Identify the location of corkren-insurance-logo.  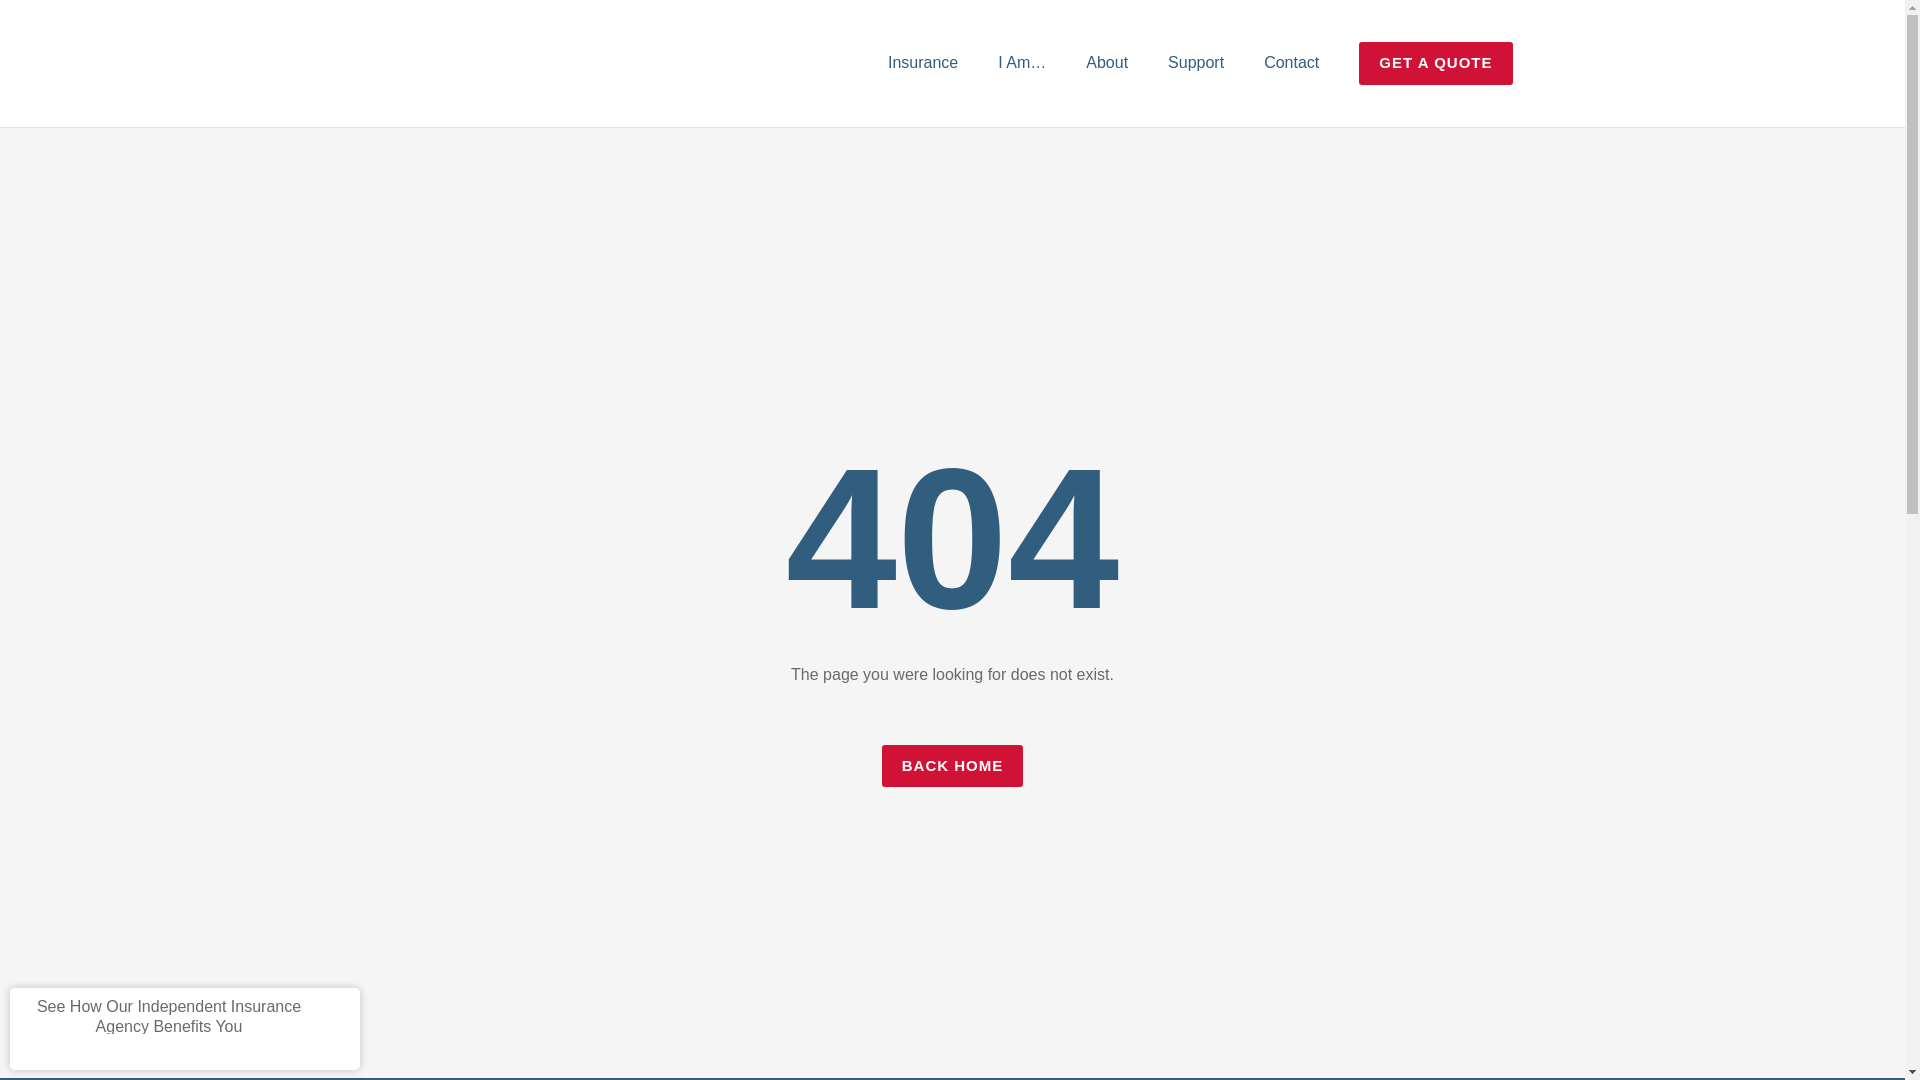
(447, 63).